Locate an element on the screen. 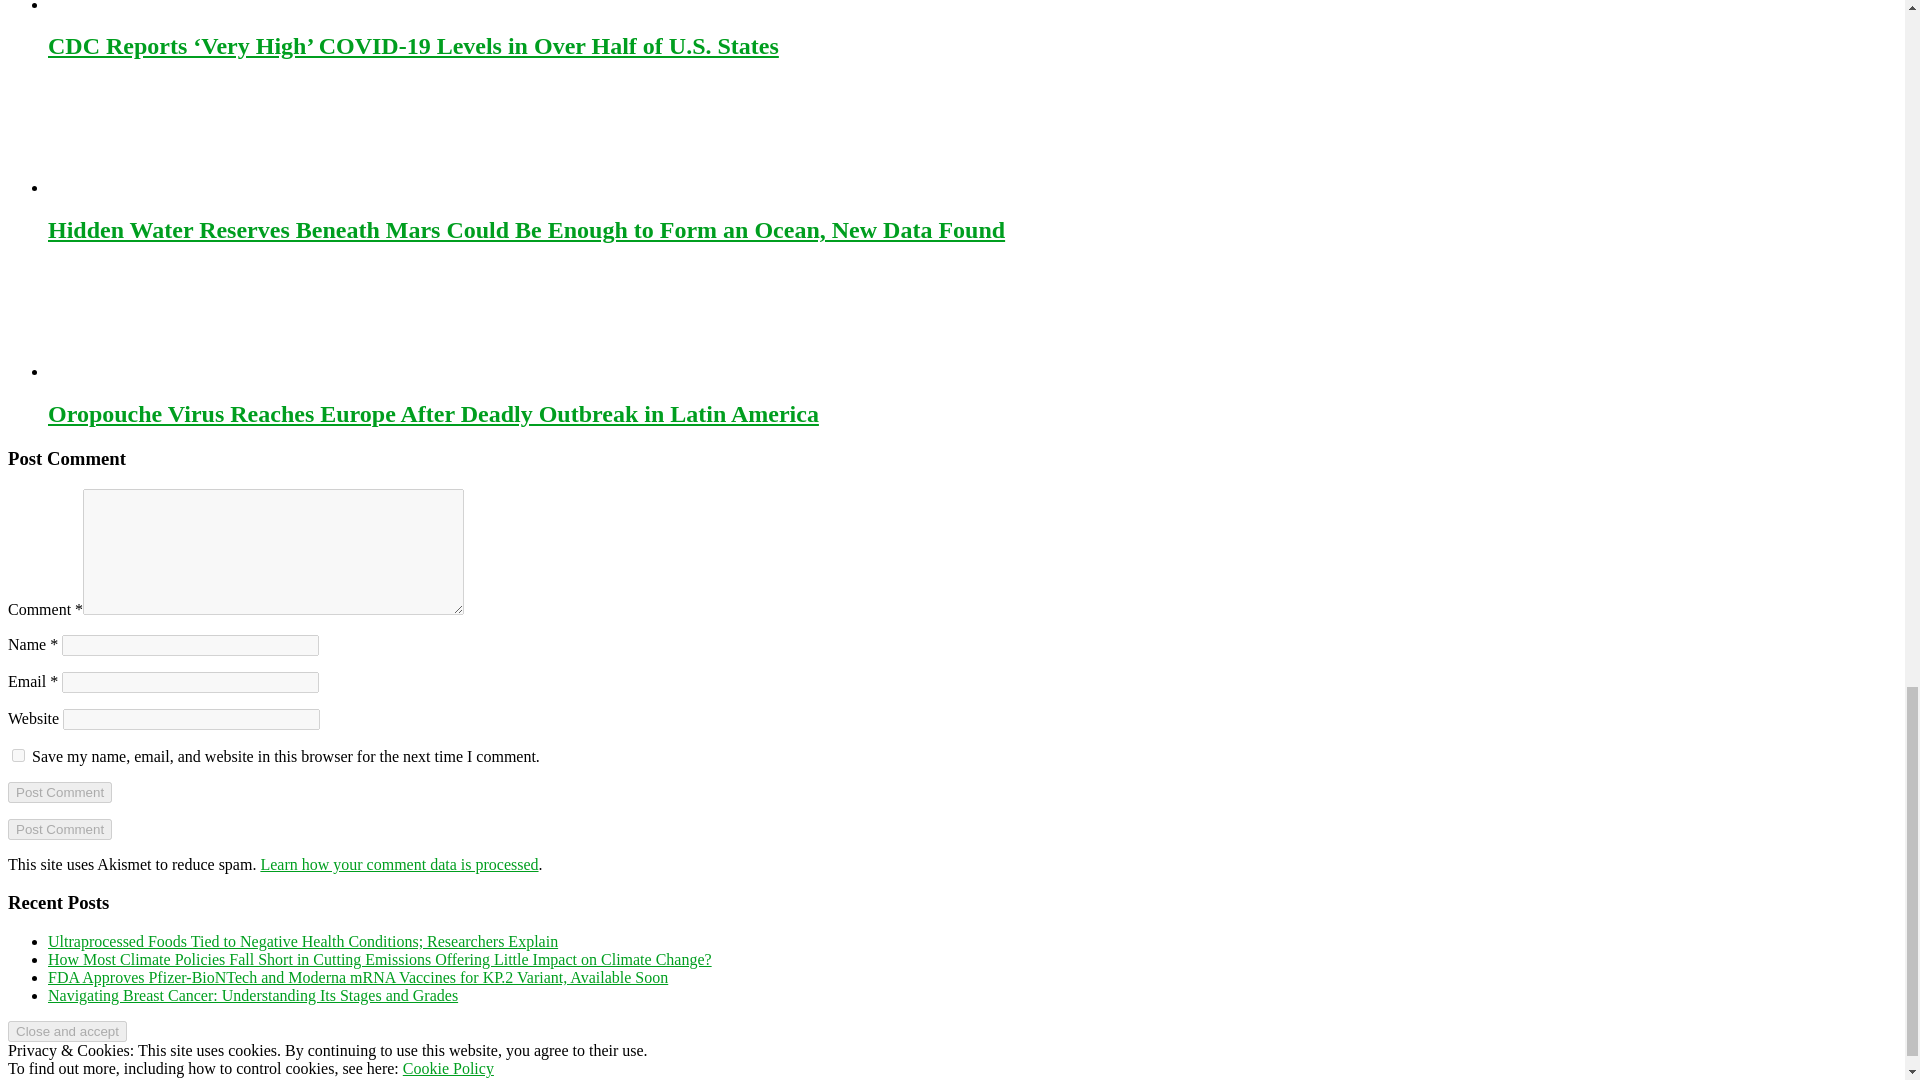 The width and height of the screenshot is (1920, 1080). Post Comment is located at coordinates (59, 829).